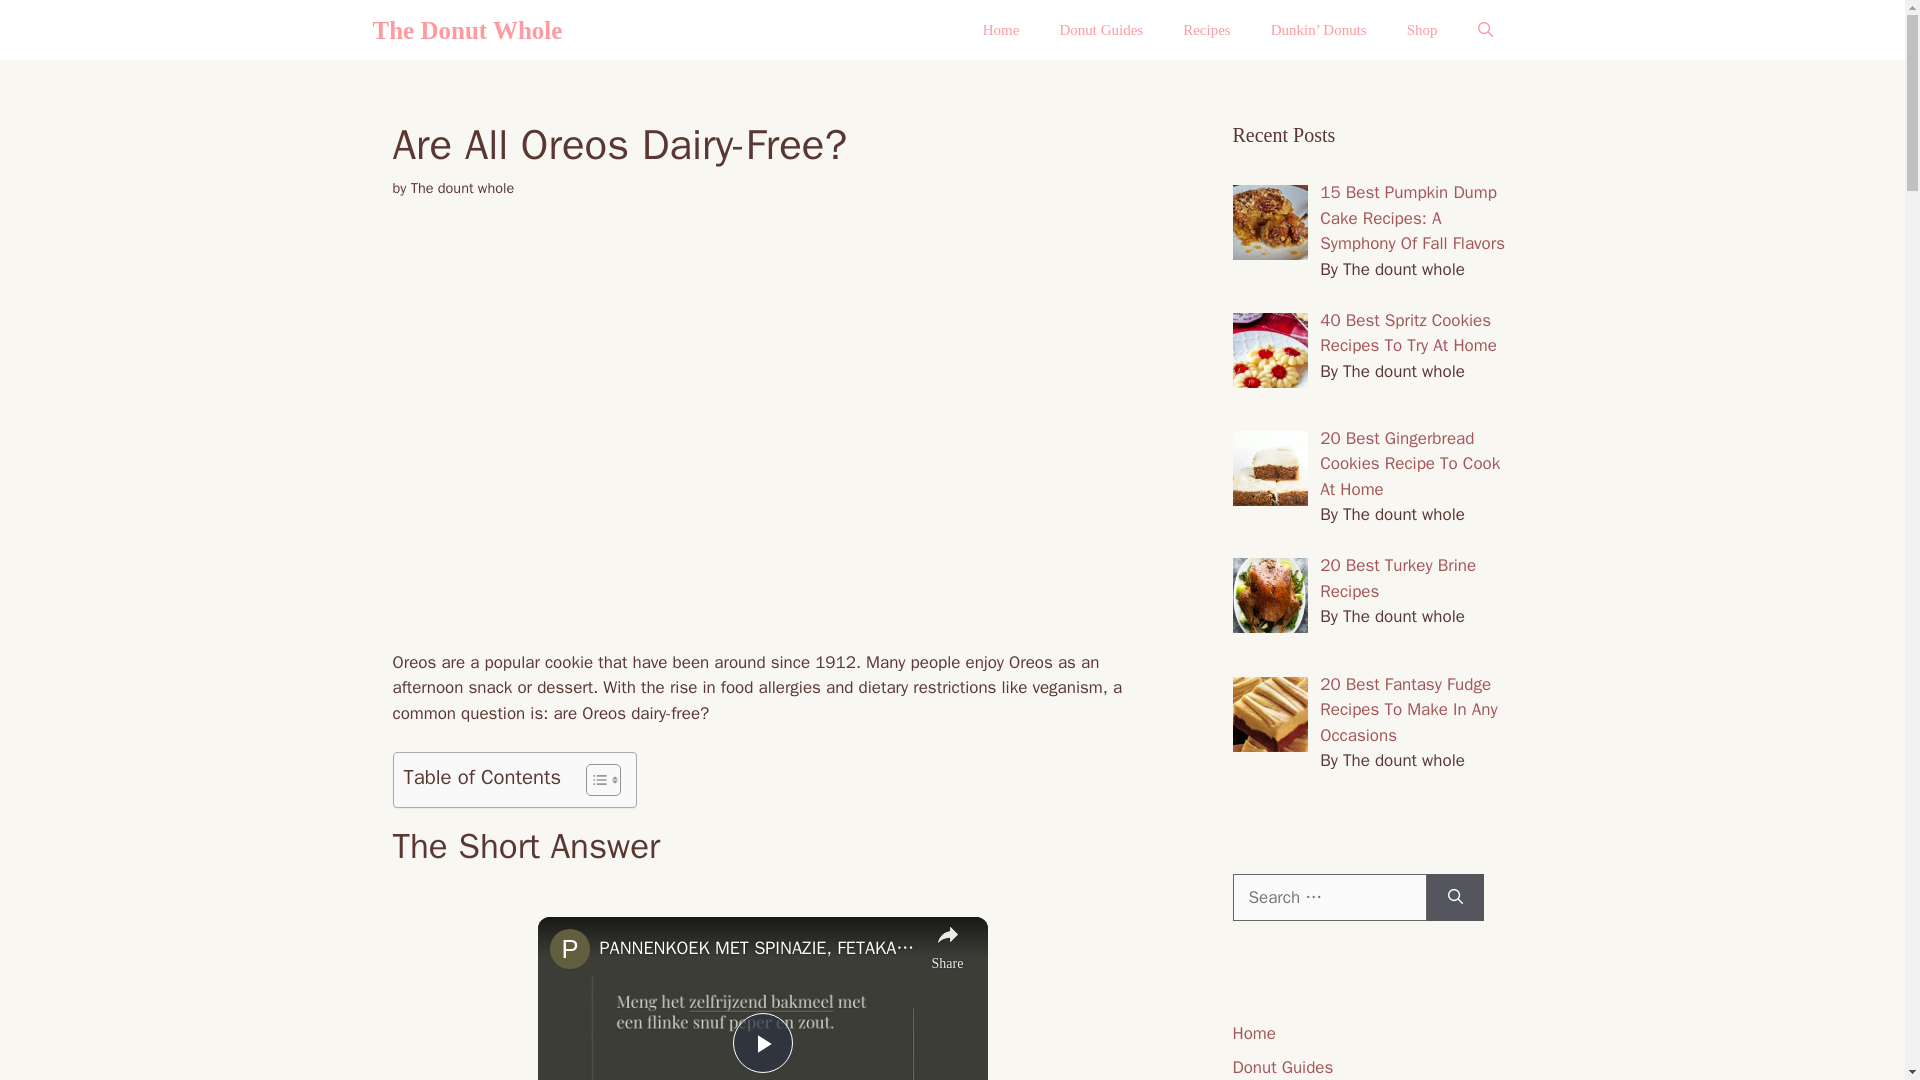 This screenshot has width=1920, height=1080. Describe the element at coordinates (1422, 30) in the screenshot. I see `Shop` at that location.